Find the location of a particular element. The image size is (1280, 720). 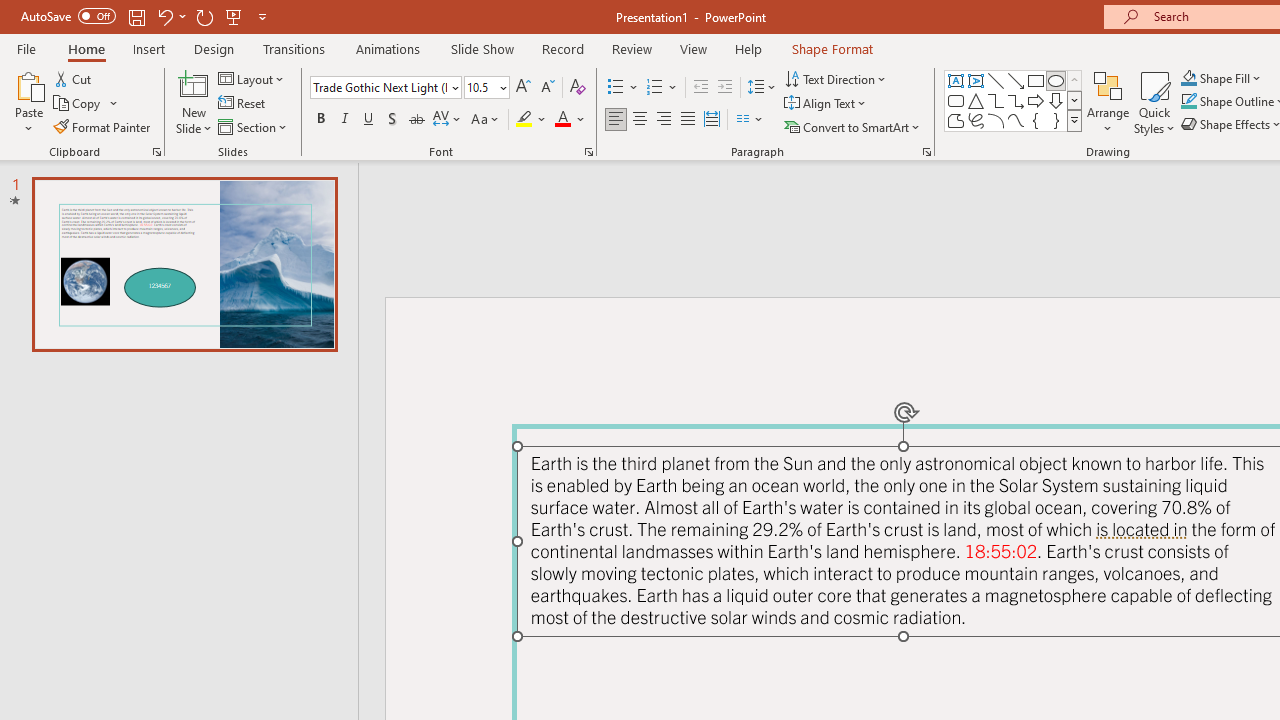

Shape Outline Teal, Accent 1 is located at coordinates (1188, 102).